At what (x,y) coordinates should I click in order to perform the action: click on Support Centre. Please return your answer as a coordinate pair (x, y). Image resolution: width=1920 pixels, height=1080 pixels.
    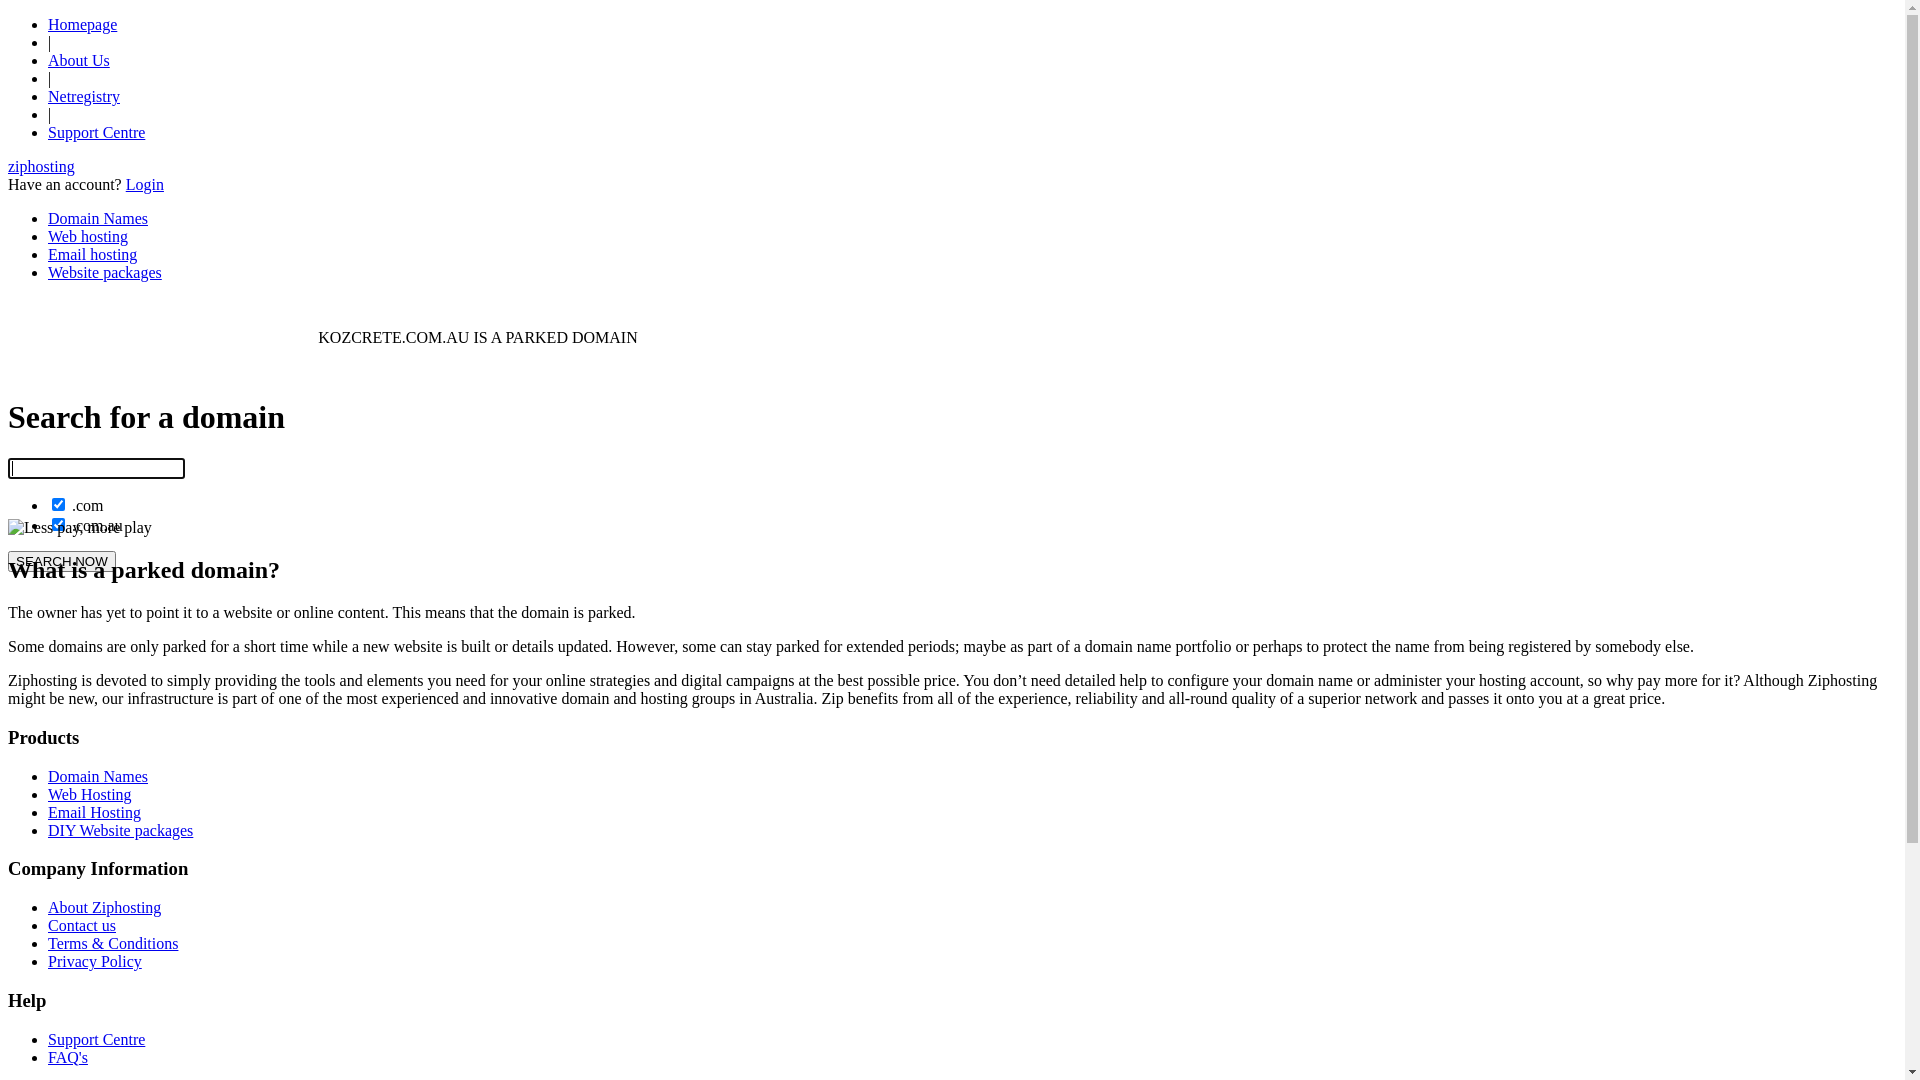
    Looking at the image, I should click on (96, 132).